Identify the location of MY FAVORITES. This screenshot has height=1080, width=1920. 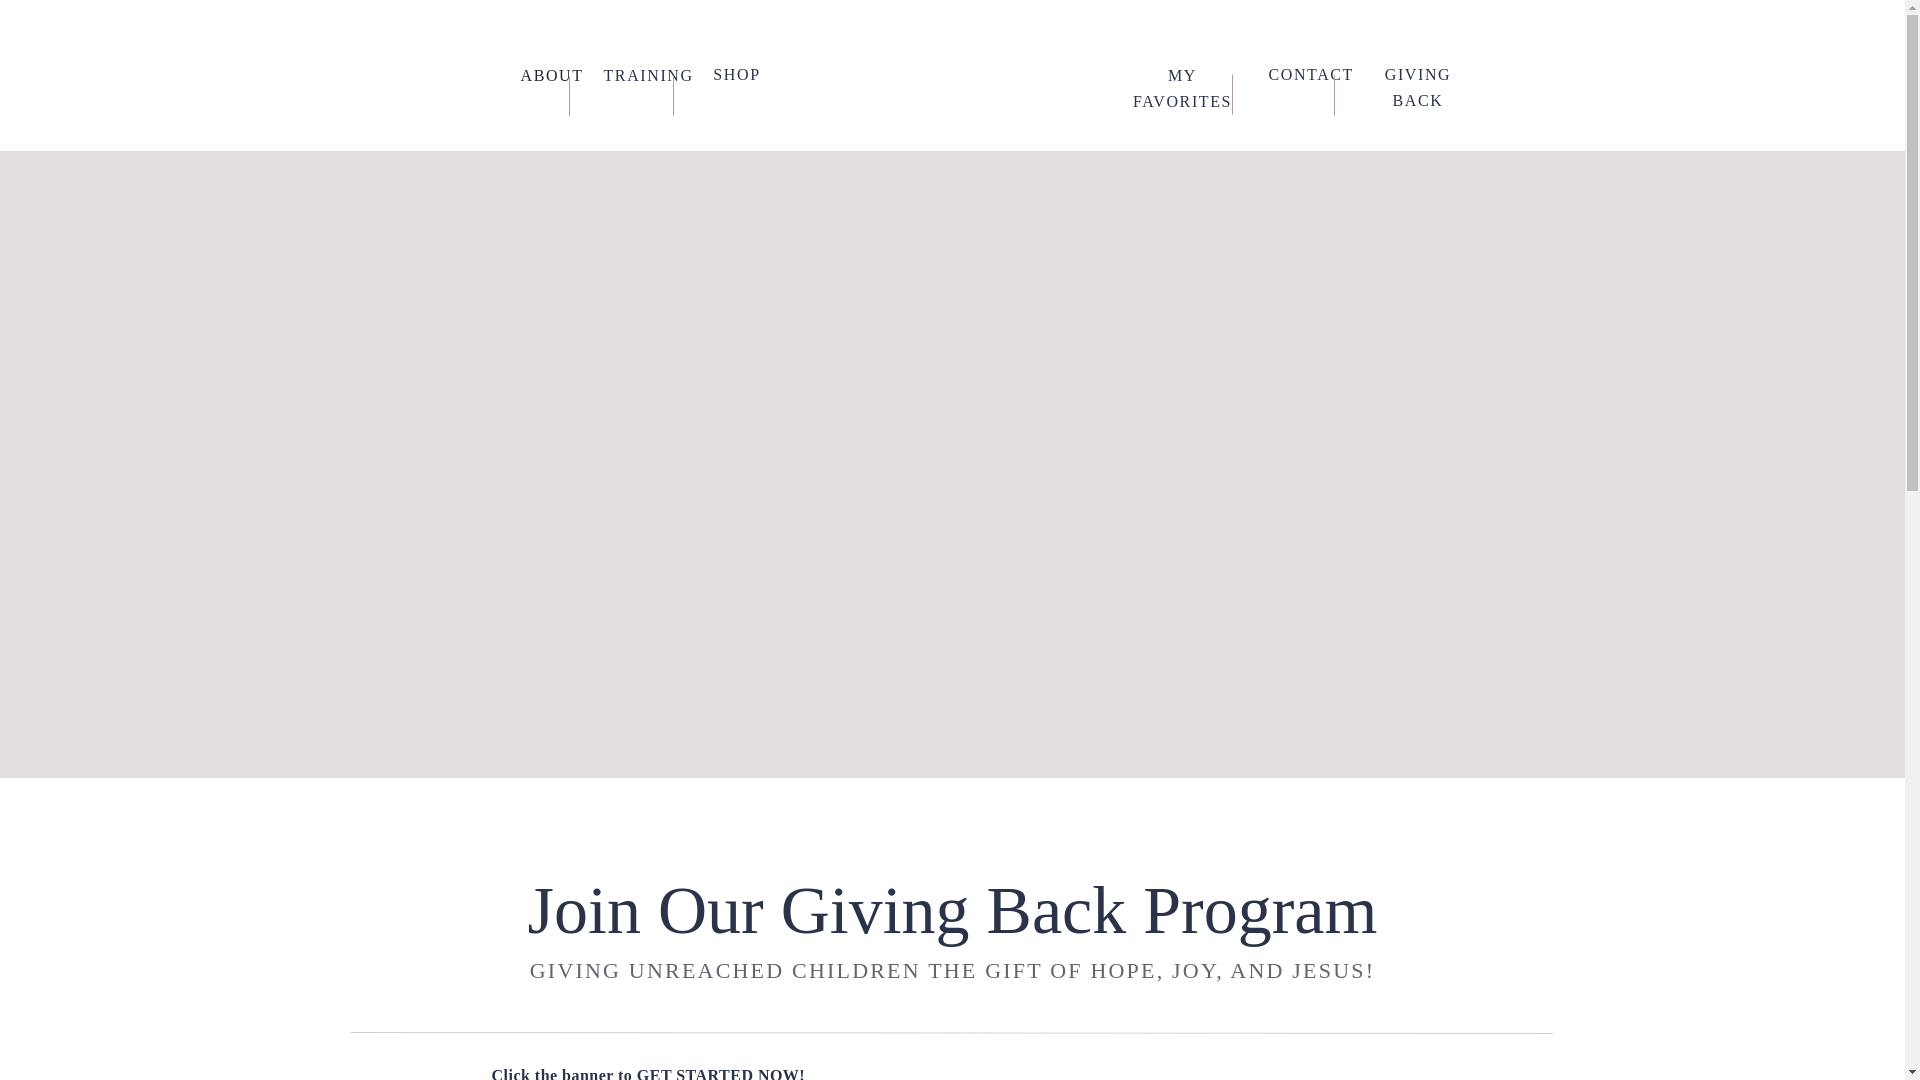
(1182, 75).